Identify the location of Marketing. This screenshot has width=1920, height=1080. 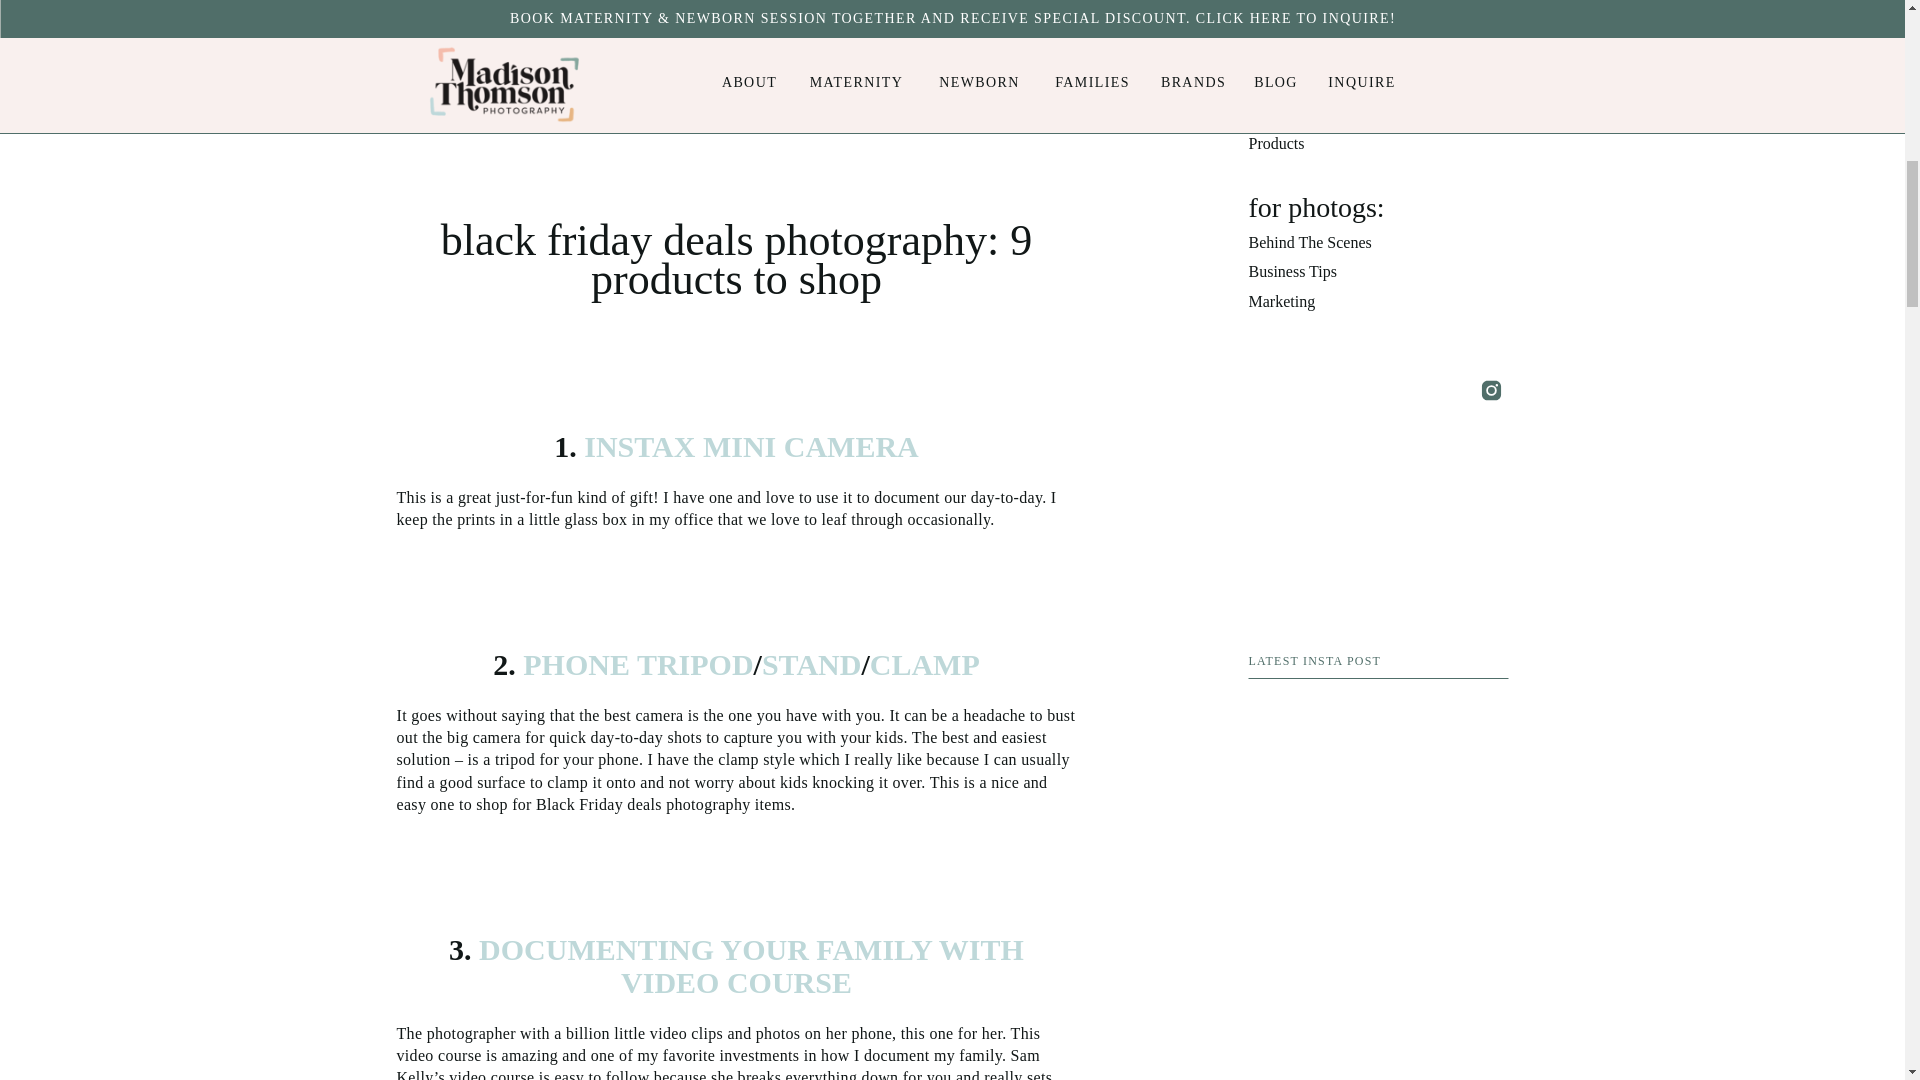
(1378, 302).